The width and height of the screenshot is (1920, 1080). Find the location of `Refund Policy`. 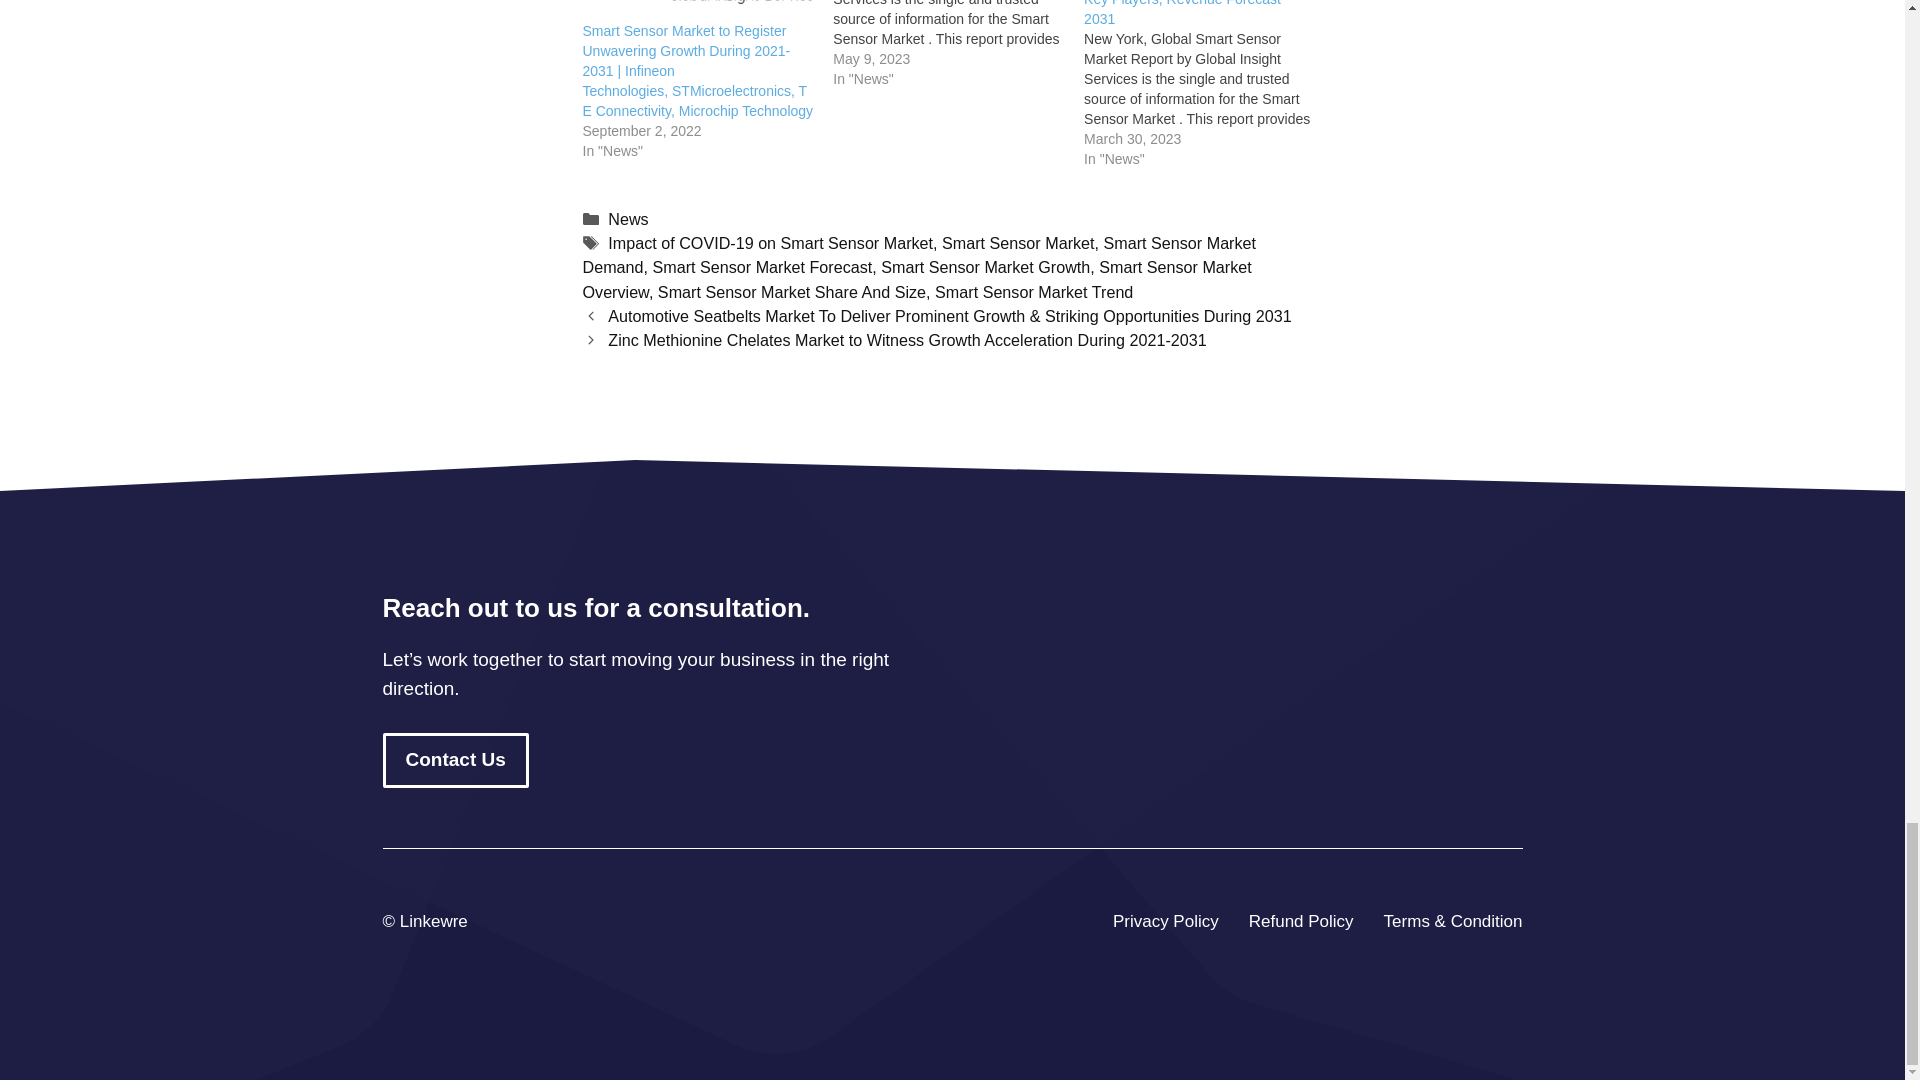

Refund Policy is located at coordinates (1301, 922).